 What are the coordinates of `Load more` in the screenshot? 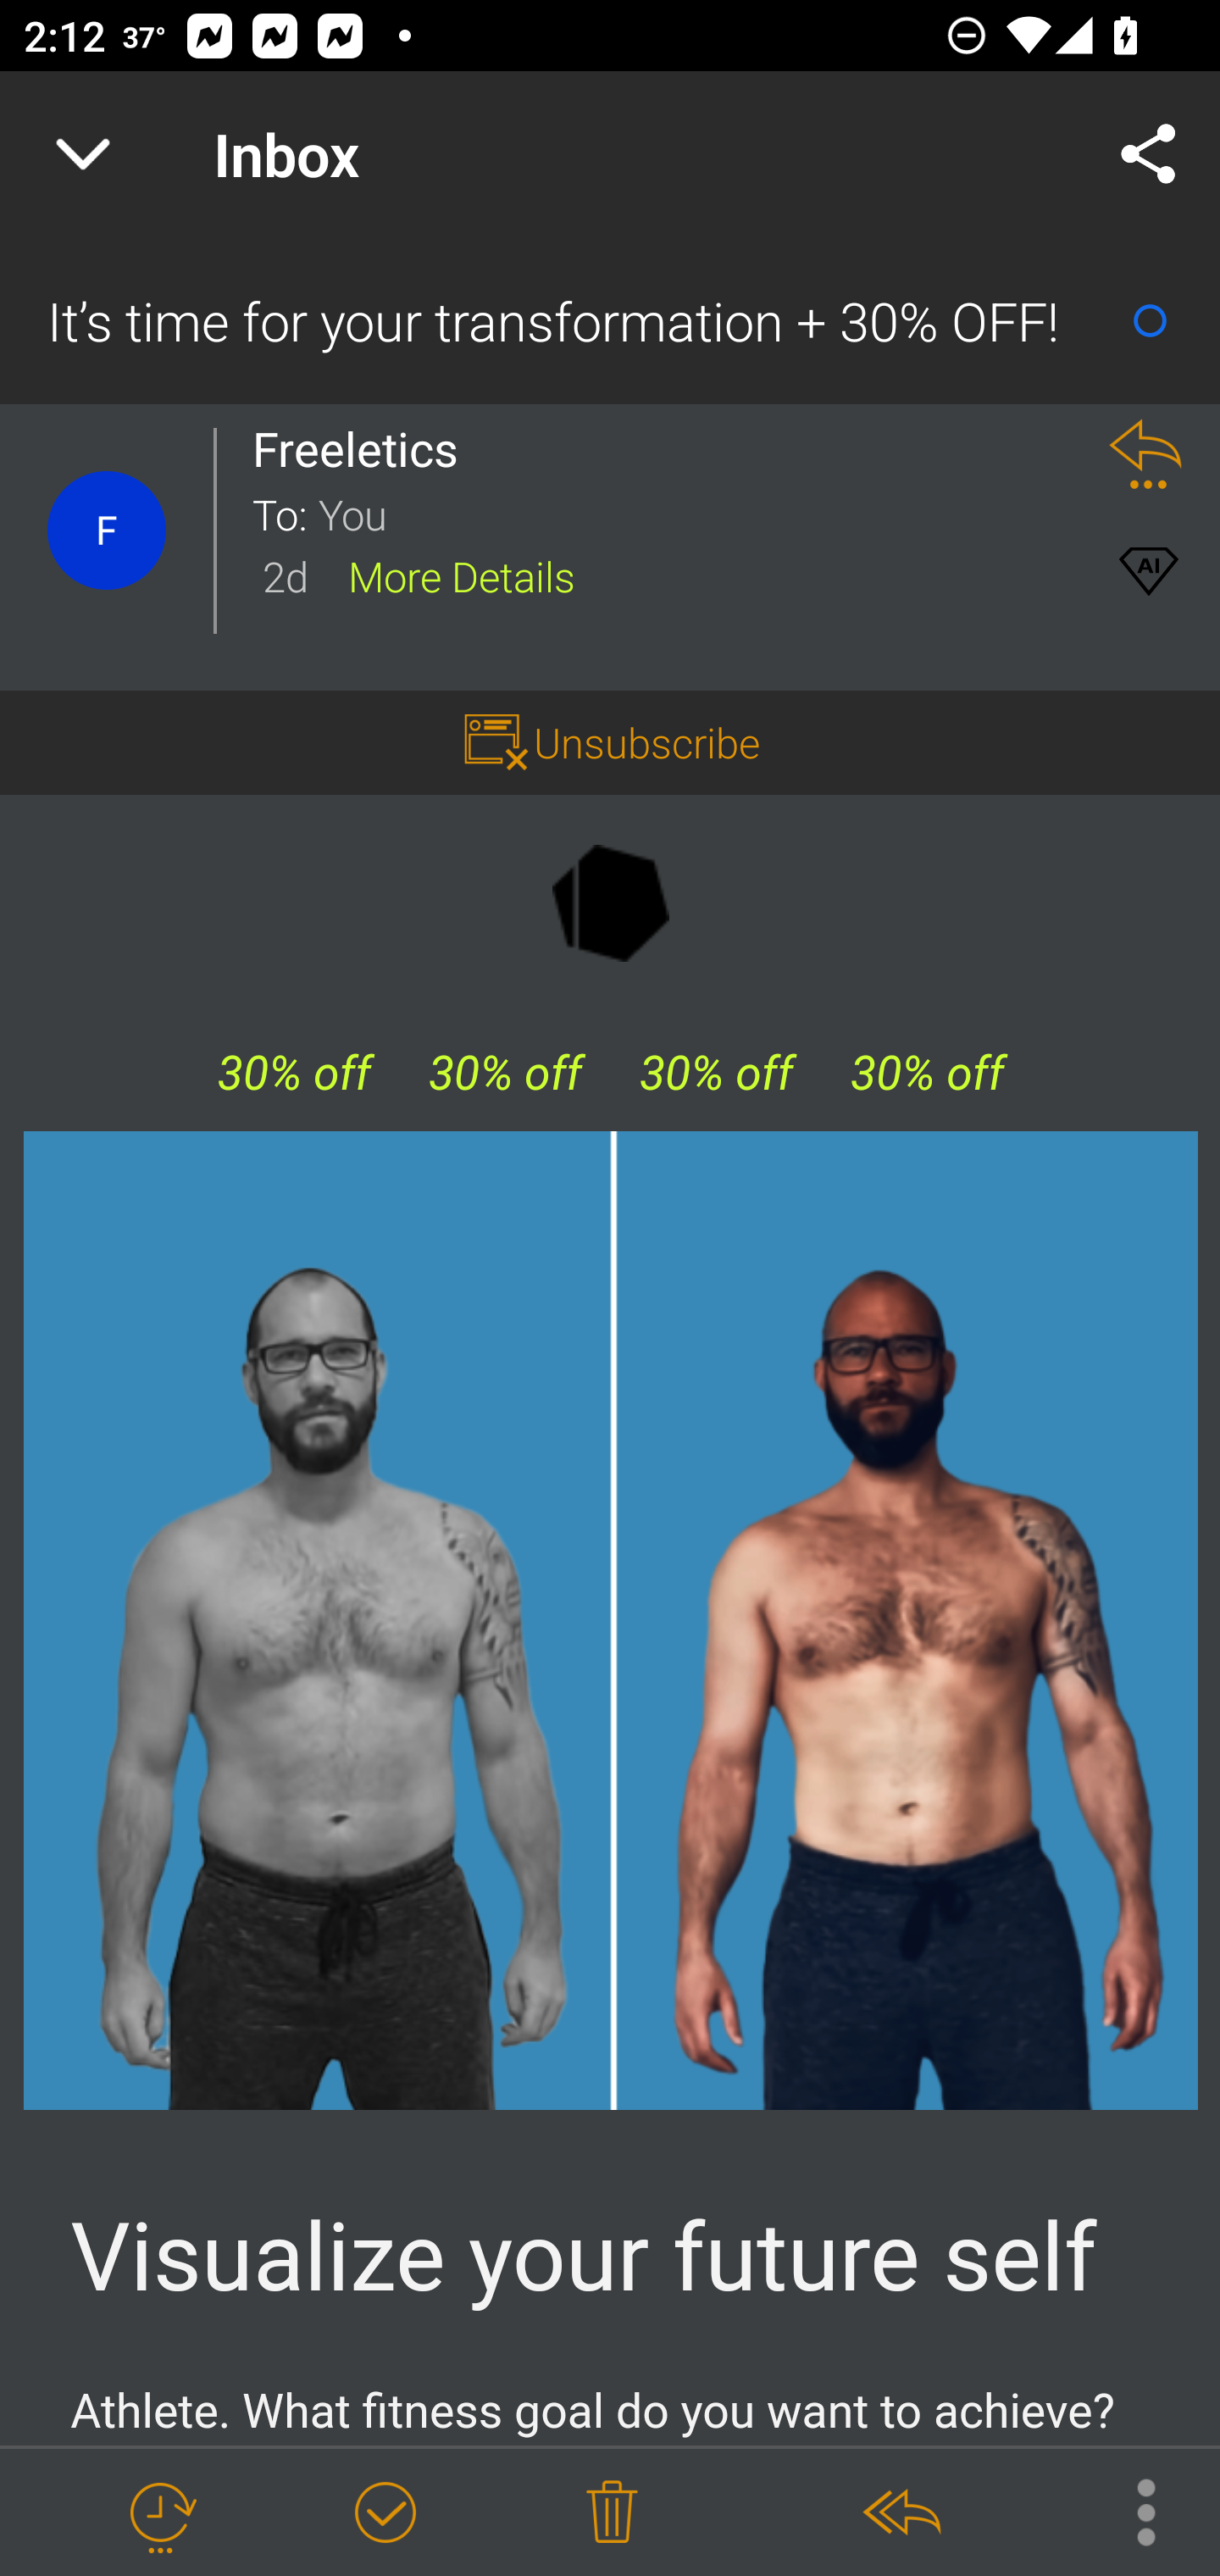 It's located at (610, 2256).